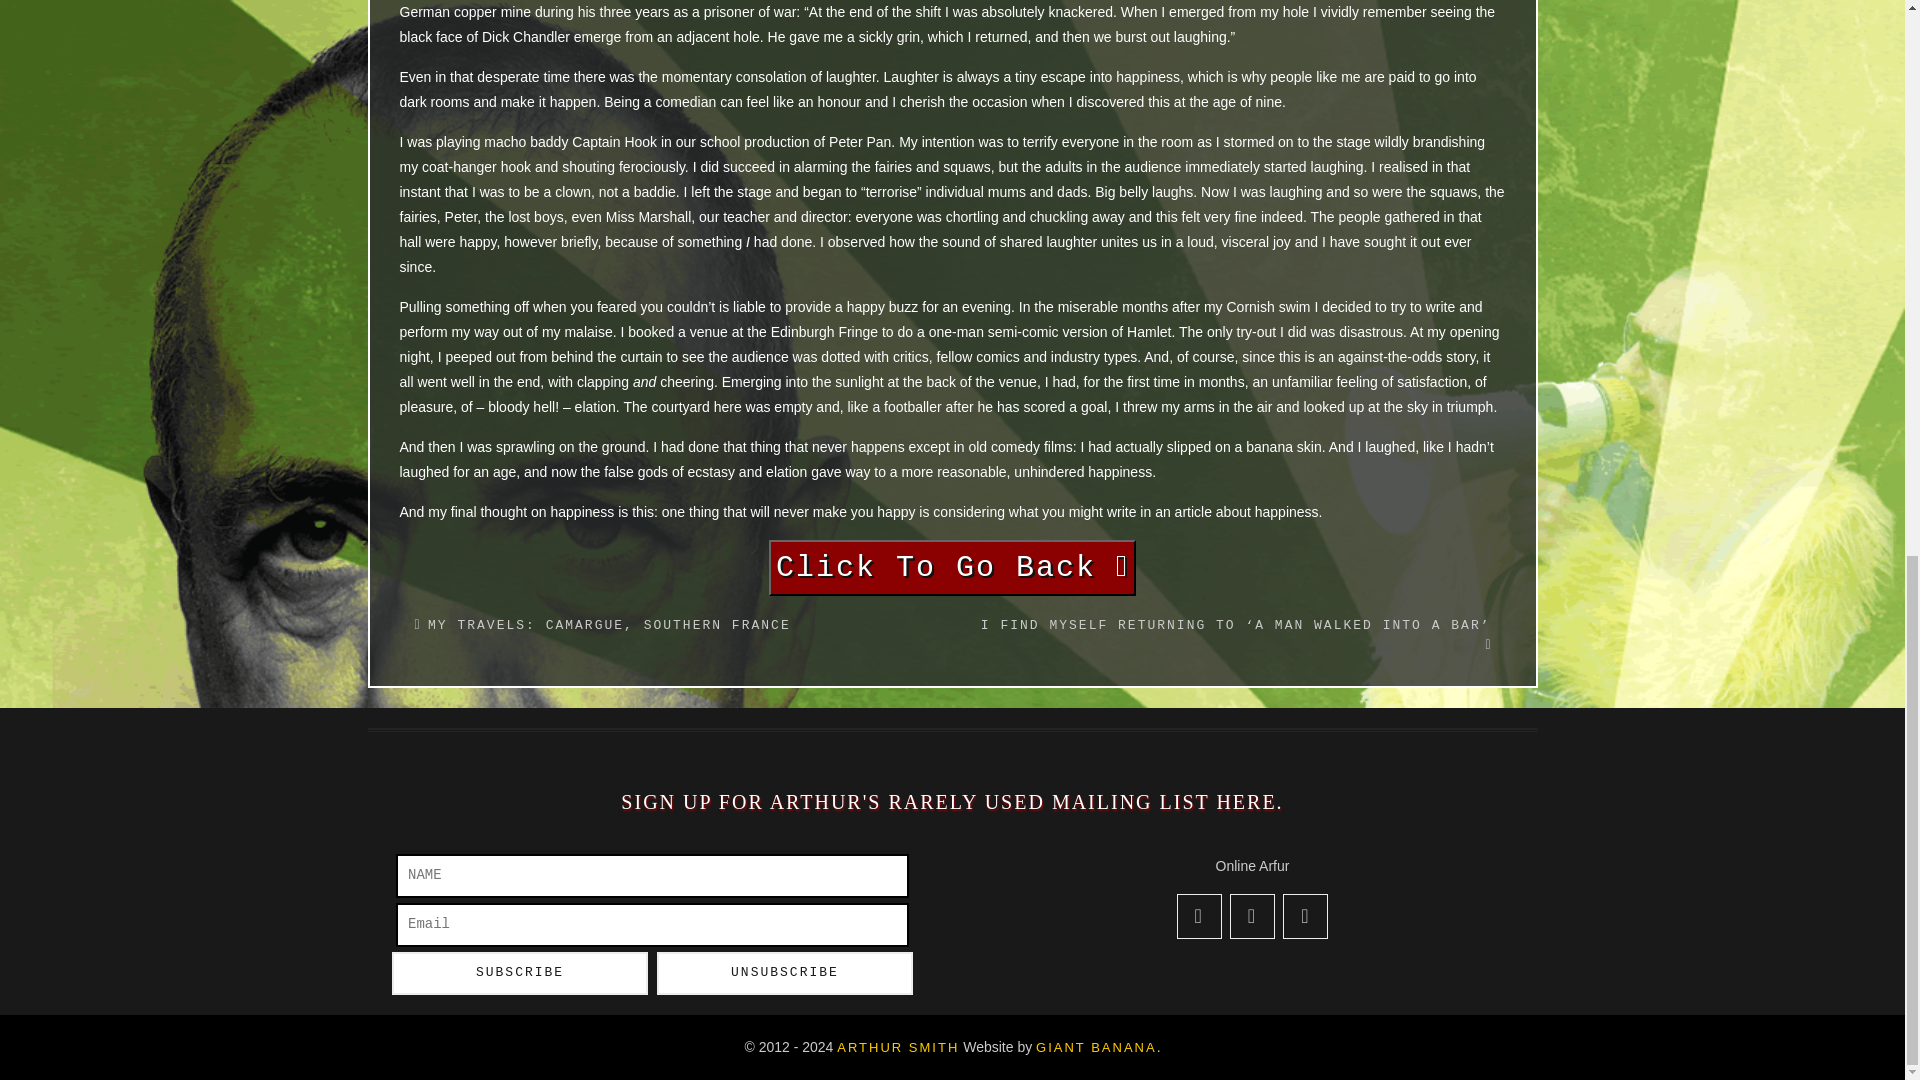 Image resolution: width=1920 pixels, height=1080 pixels. Describe the element at coordinates (952, 568) in the screenshot. I see `Click To Go Back` at that location.